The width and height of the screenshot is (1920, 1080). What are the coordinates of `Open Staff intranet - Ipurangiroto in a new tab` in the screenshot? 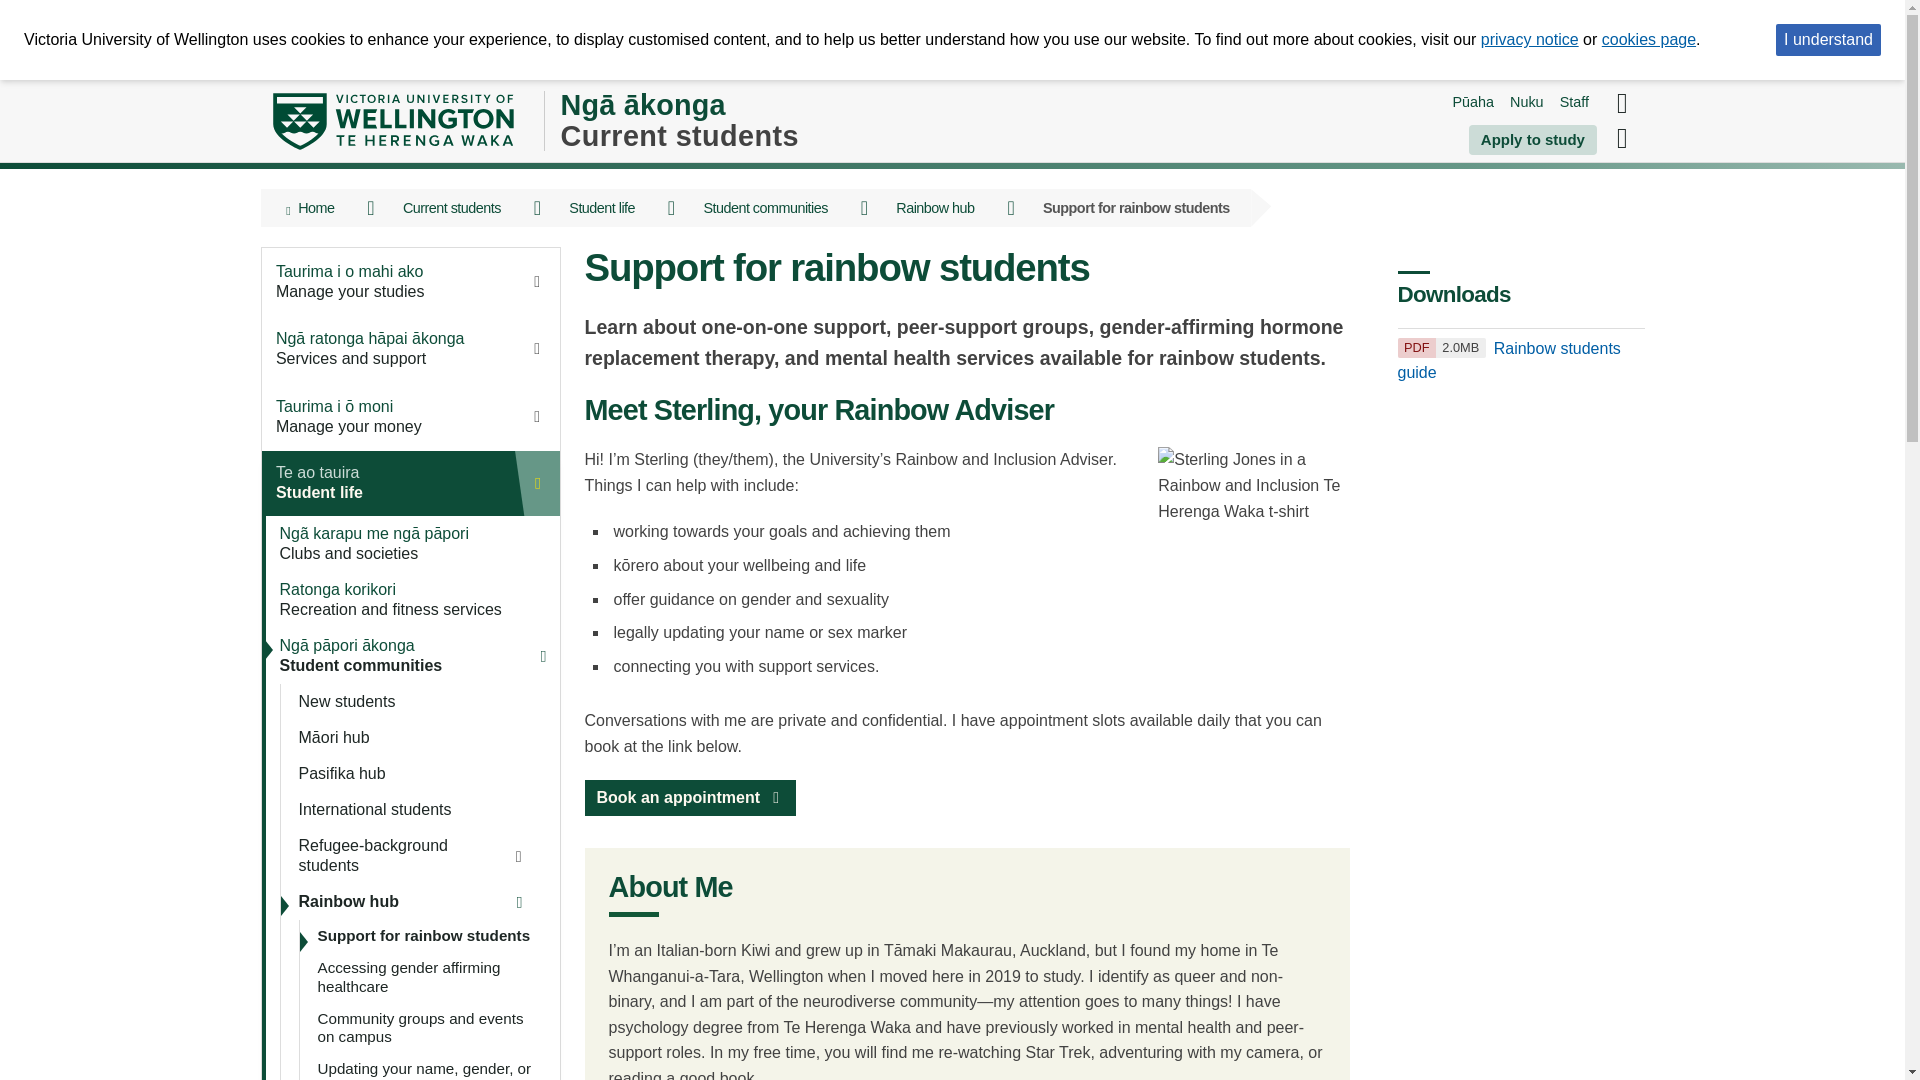 It's located at (1574, 102).